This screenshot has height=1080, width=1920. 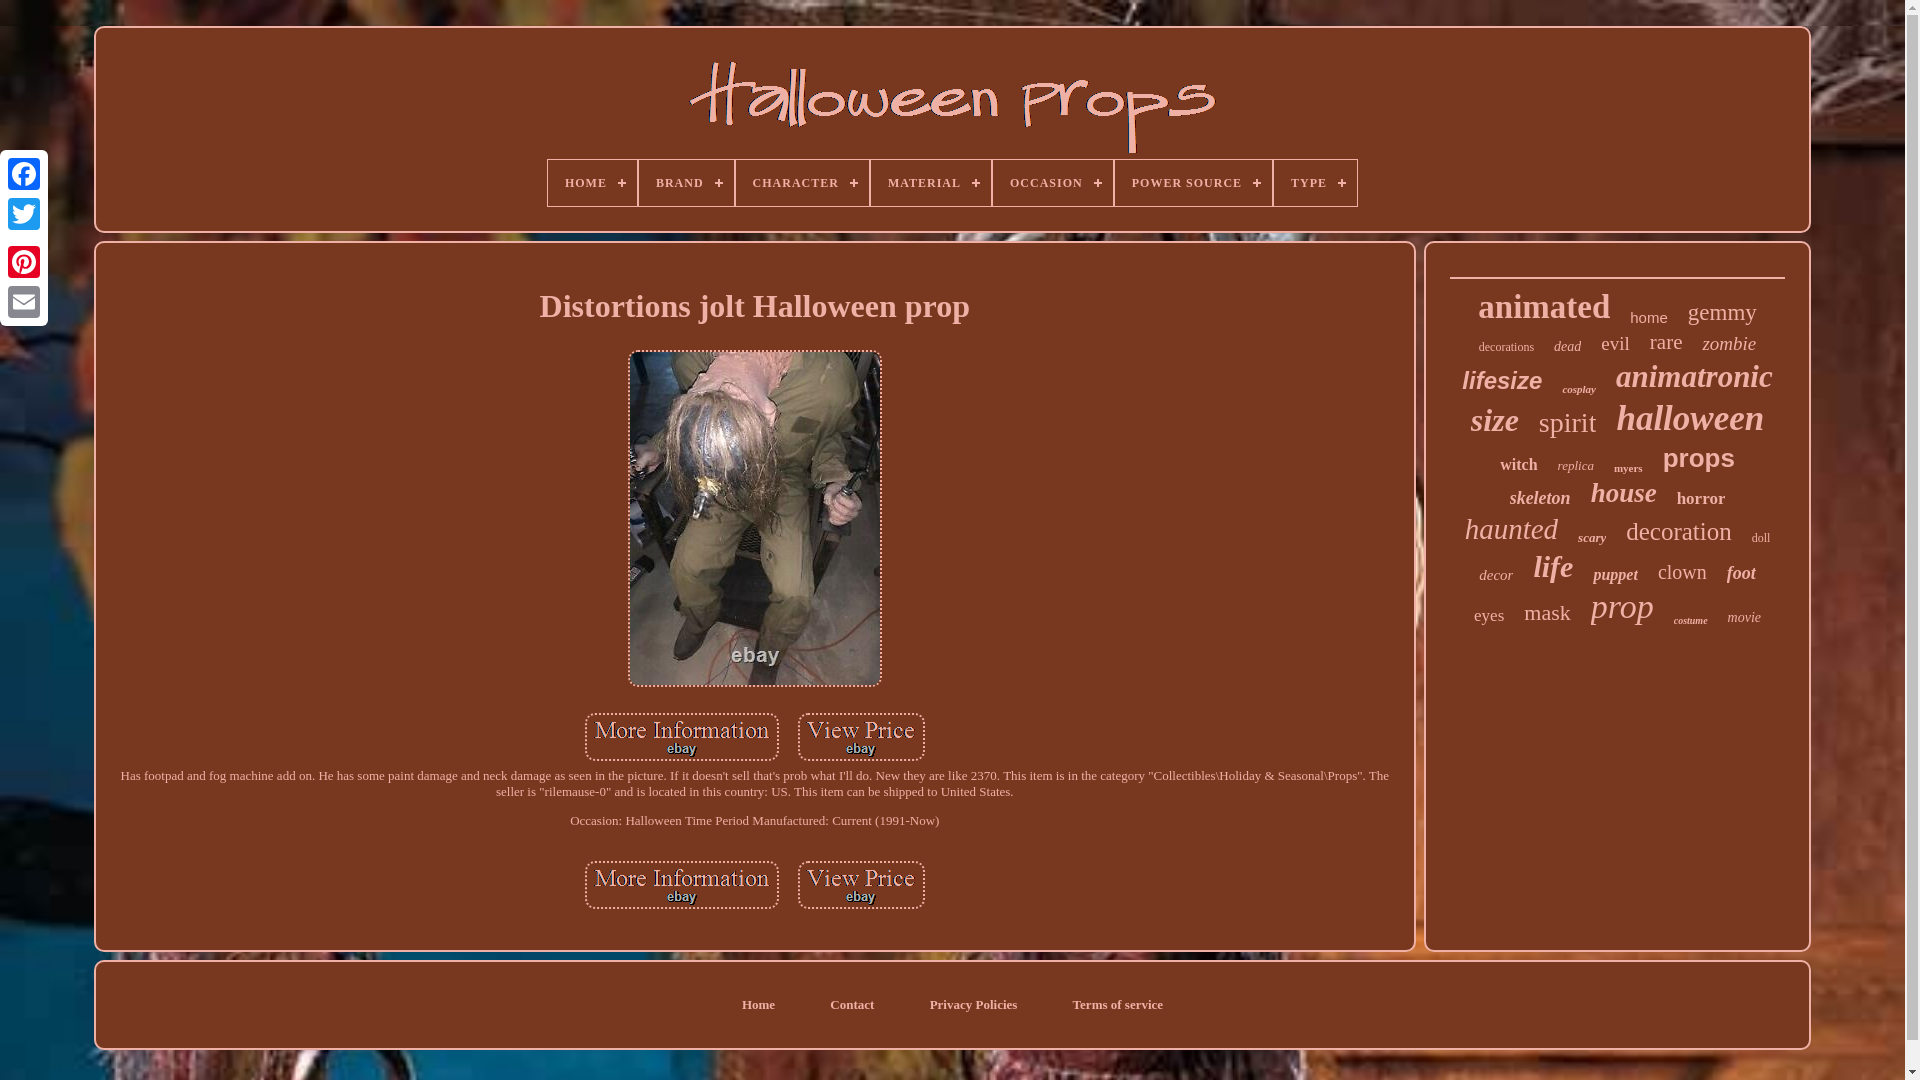 What do you see at coordinates (862, 736) in the screenshot?
I see `Distortions jolt Halloween prop` at bounding box center [862, 736].